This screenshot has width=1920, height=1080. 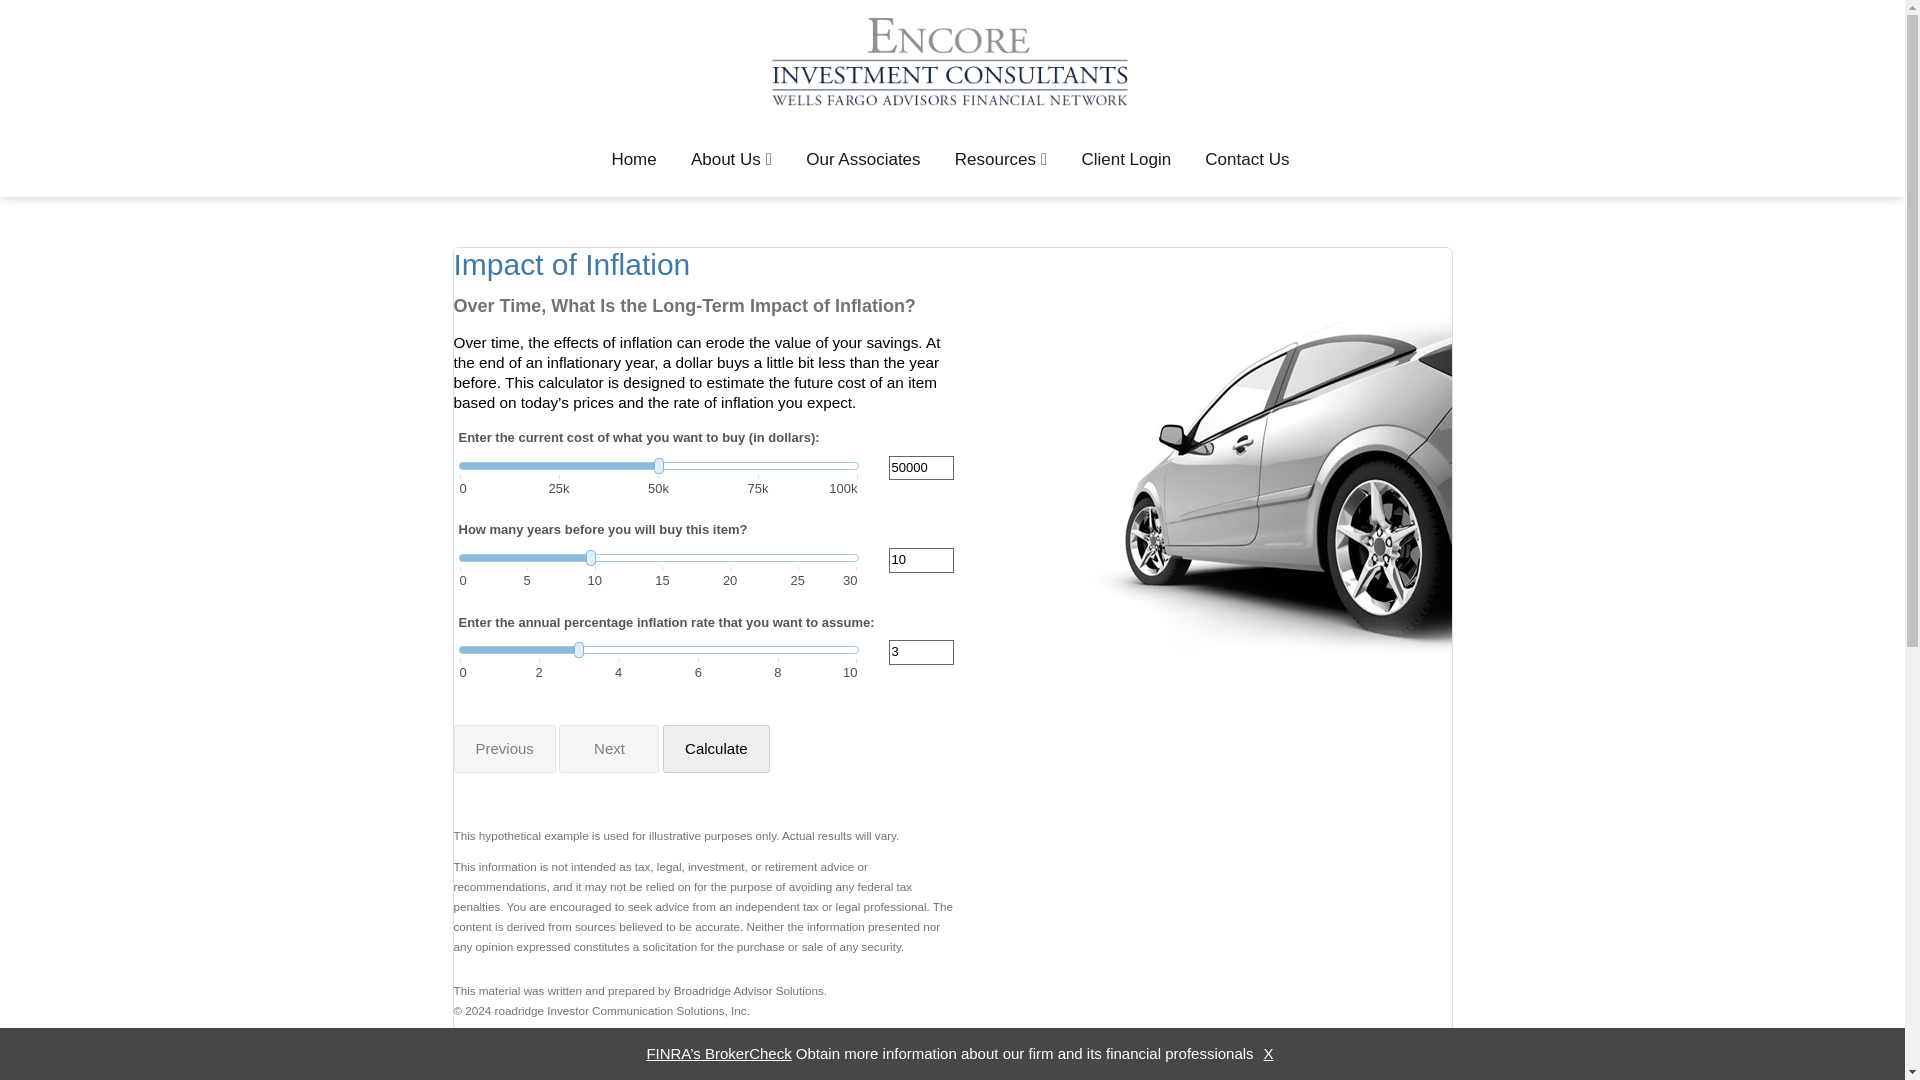 I want to click on 0, so click(x=476, y=579).